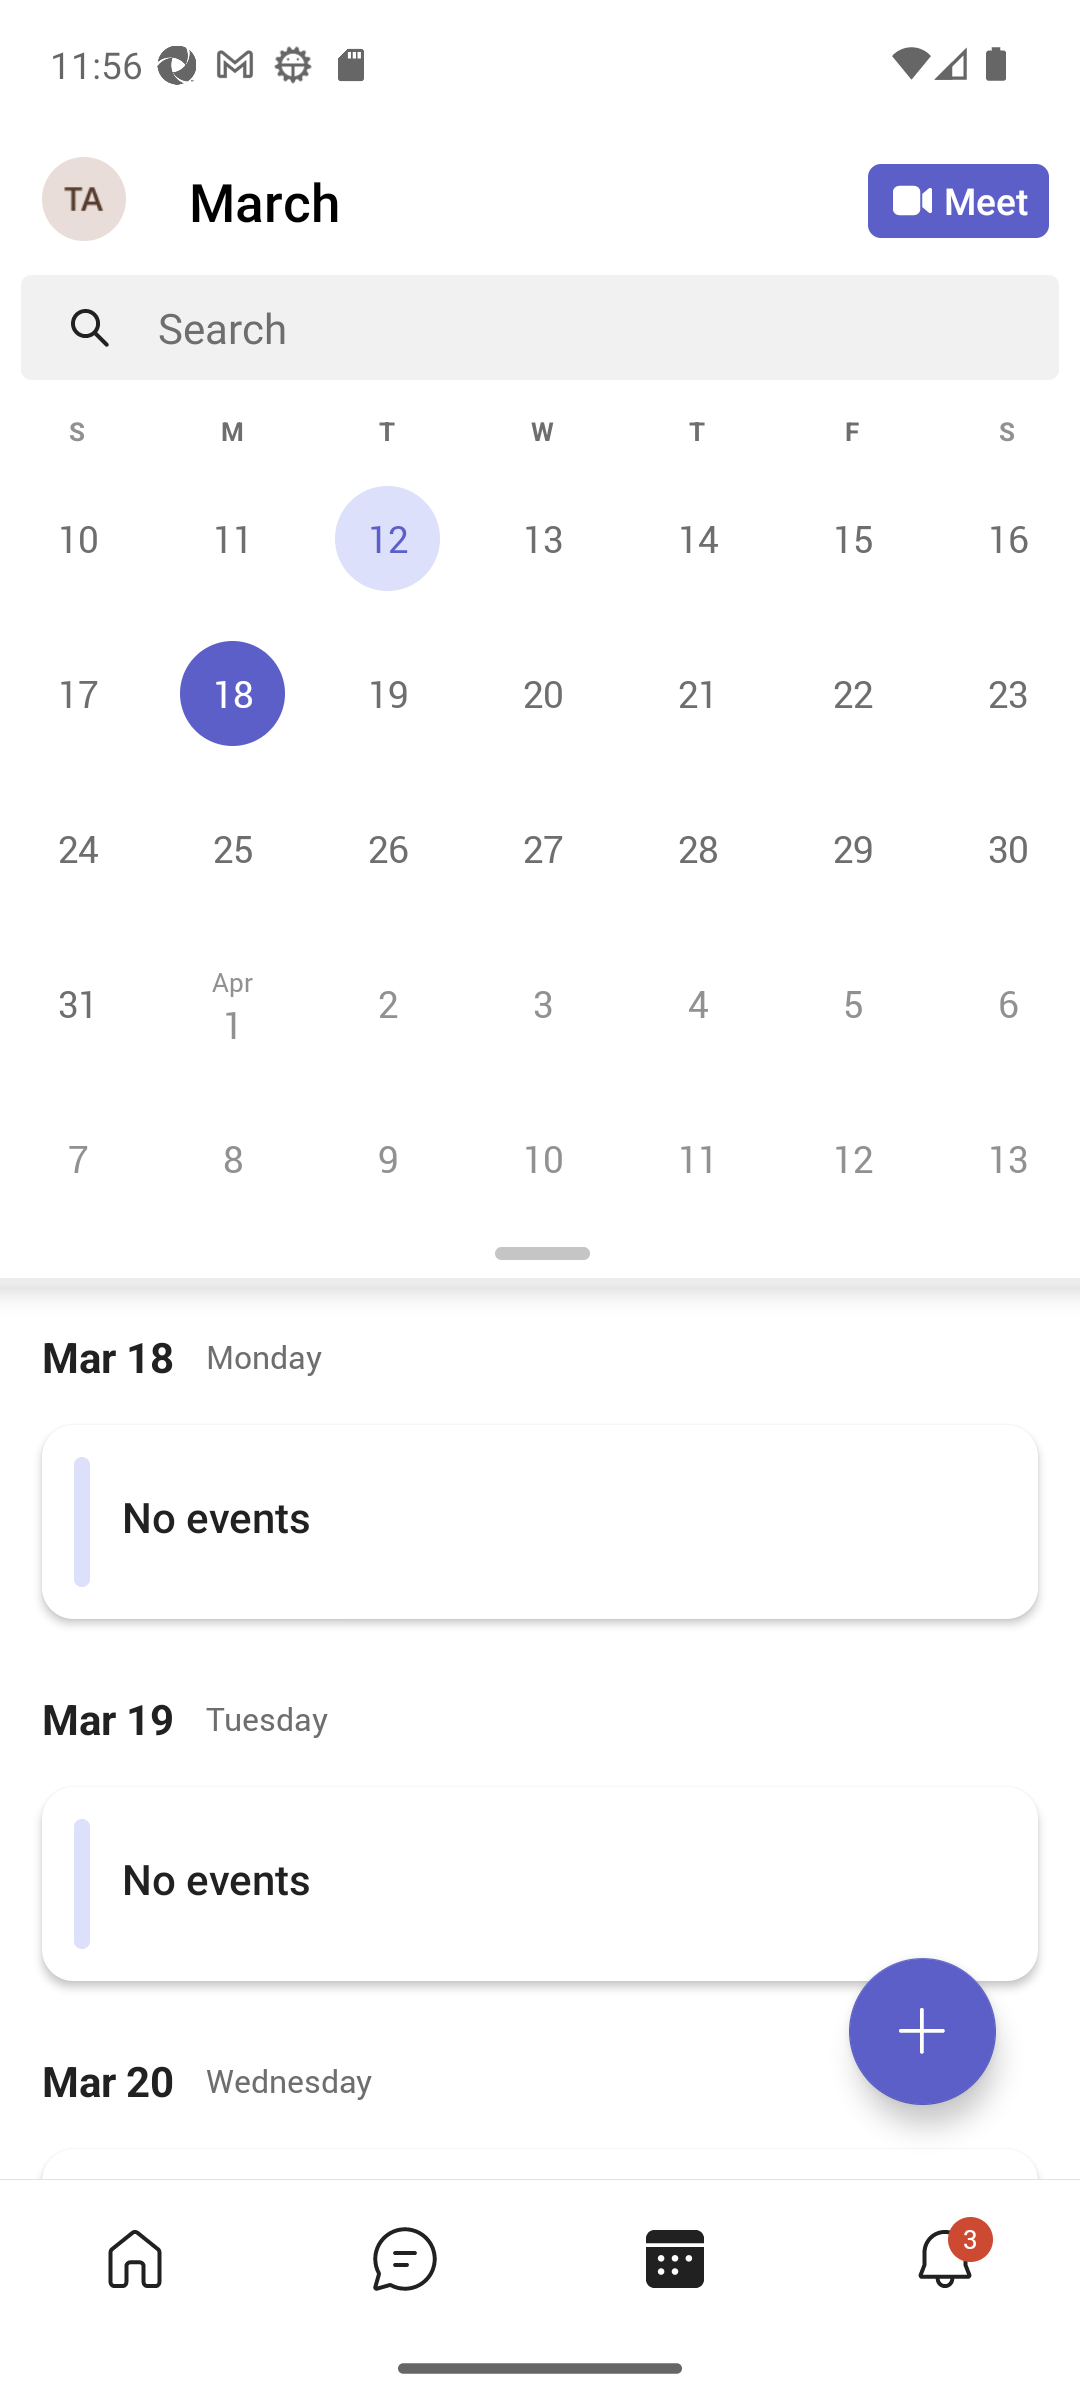  What do you see at coordinates (958, 200) in the screenshot?
I see `Meet Meet now or join with an ID` at bounding box center [958, 200].